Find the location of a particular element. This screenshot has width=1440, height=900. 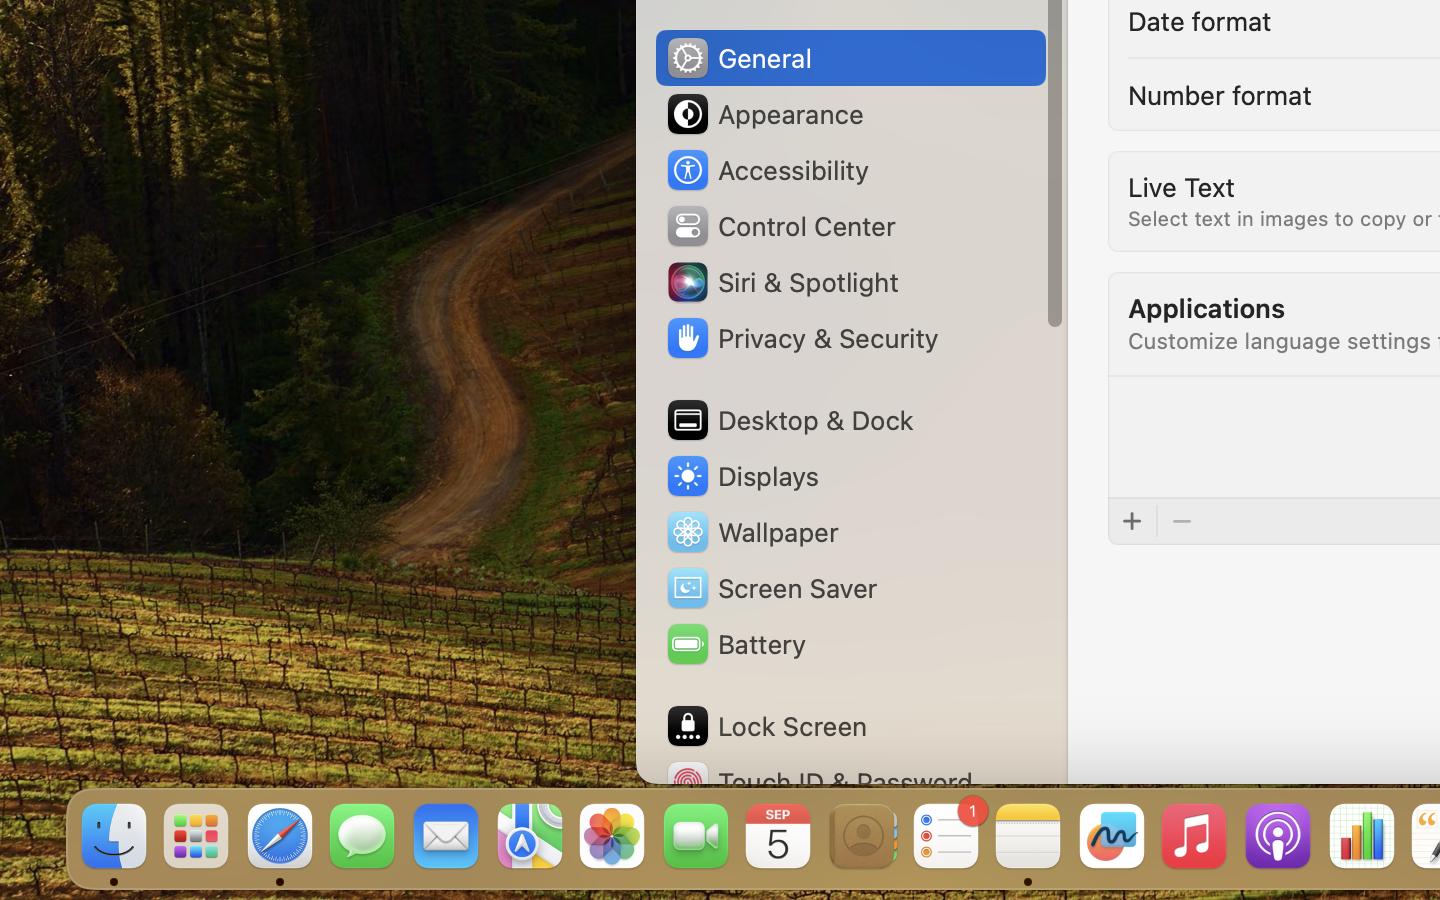

Touch ID & Password is located at coordinates (819, 782).